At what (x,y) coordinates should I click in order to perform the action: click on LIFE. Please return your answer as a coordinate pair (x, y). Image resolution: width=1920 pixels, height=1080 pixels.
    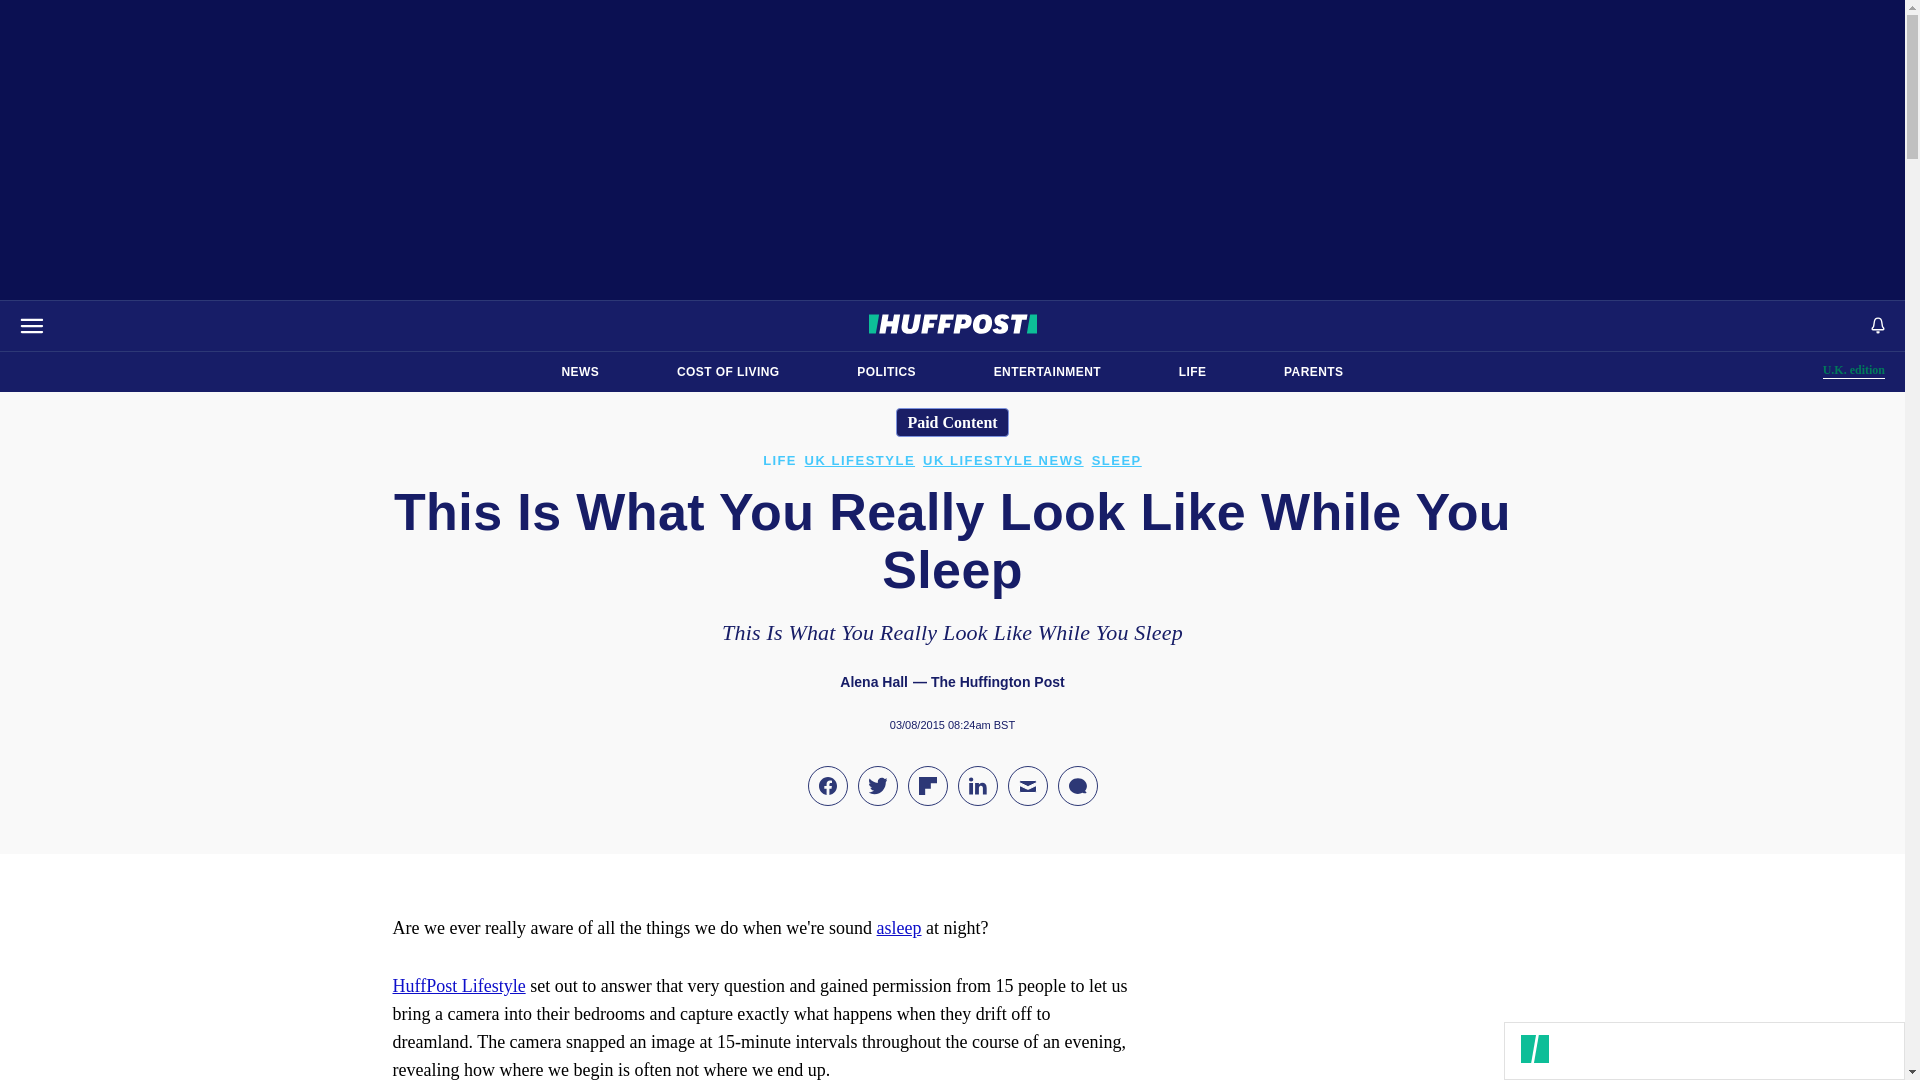
    Looking at the image, I should click on (1313, 372).